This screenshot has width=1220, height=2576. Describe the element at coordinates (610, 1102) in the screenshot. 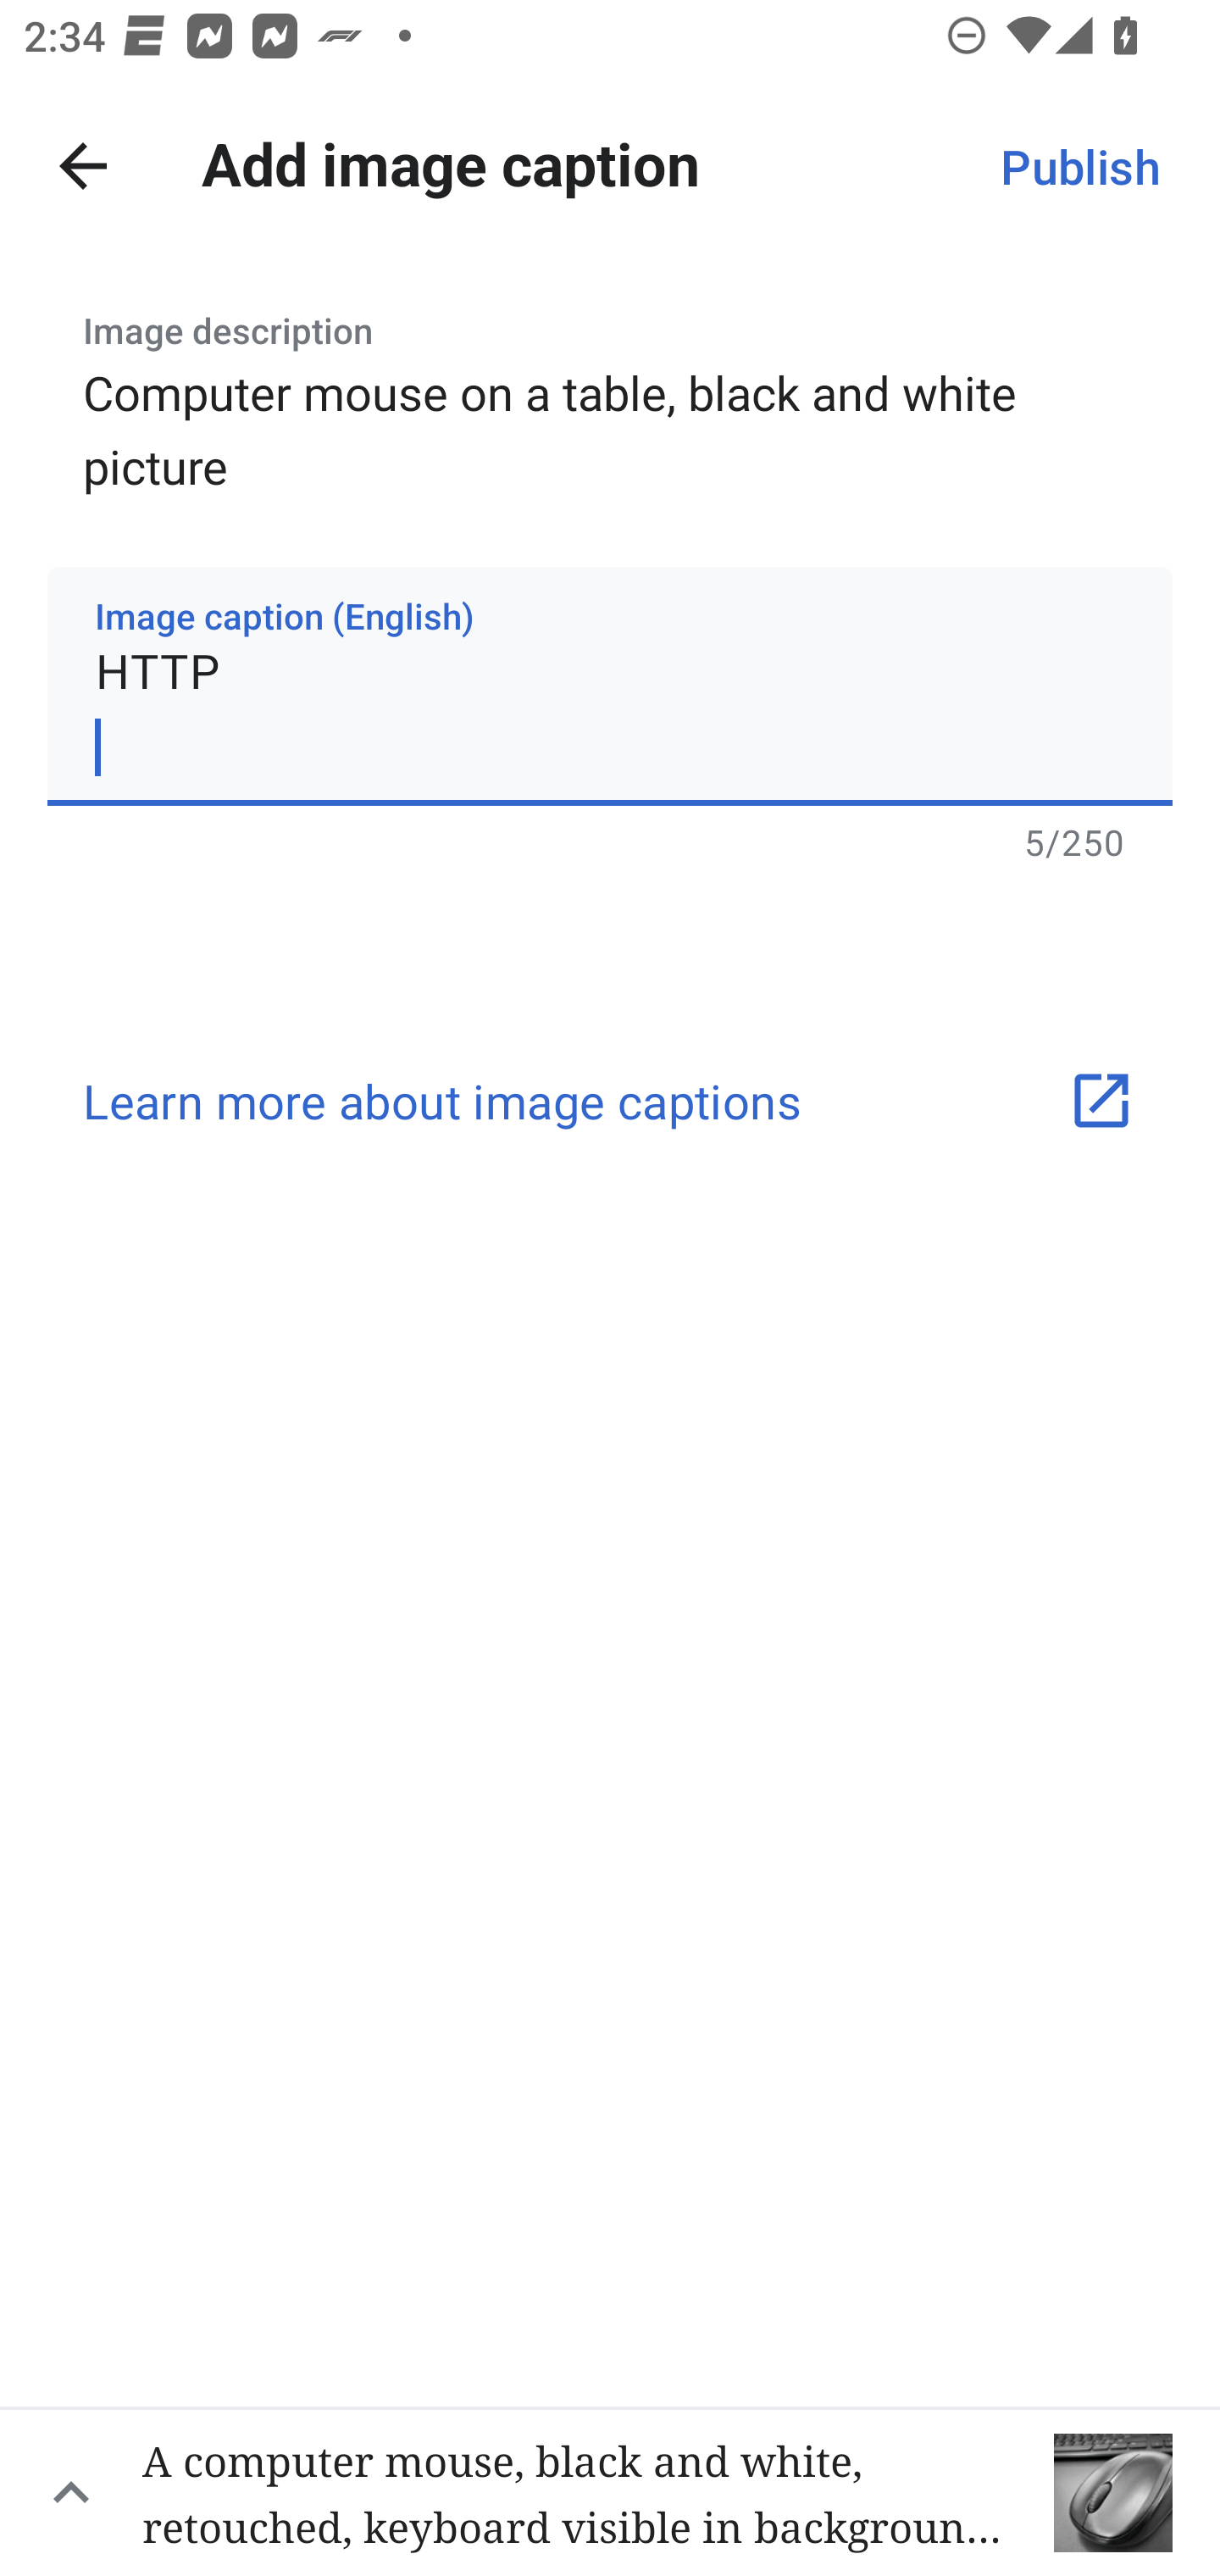

I see `Learn more about image captions` at that location.